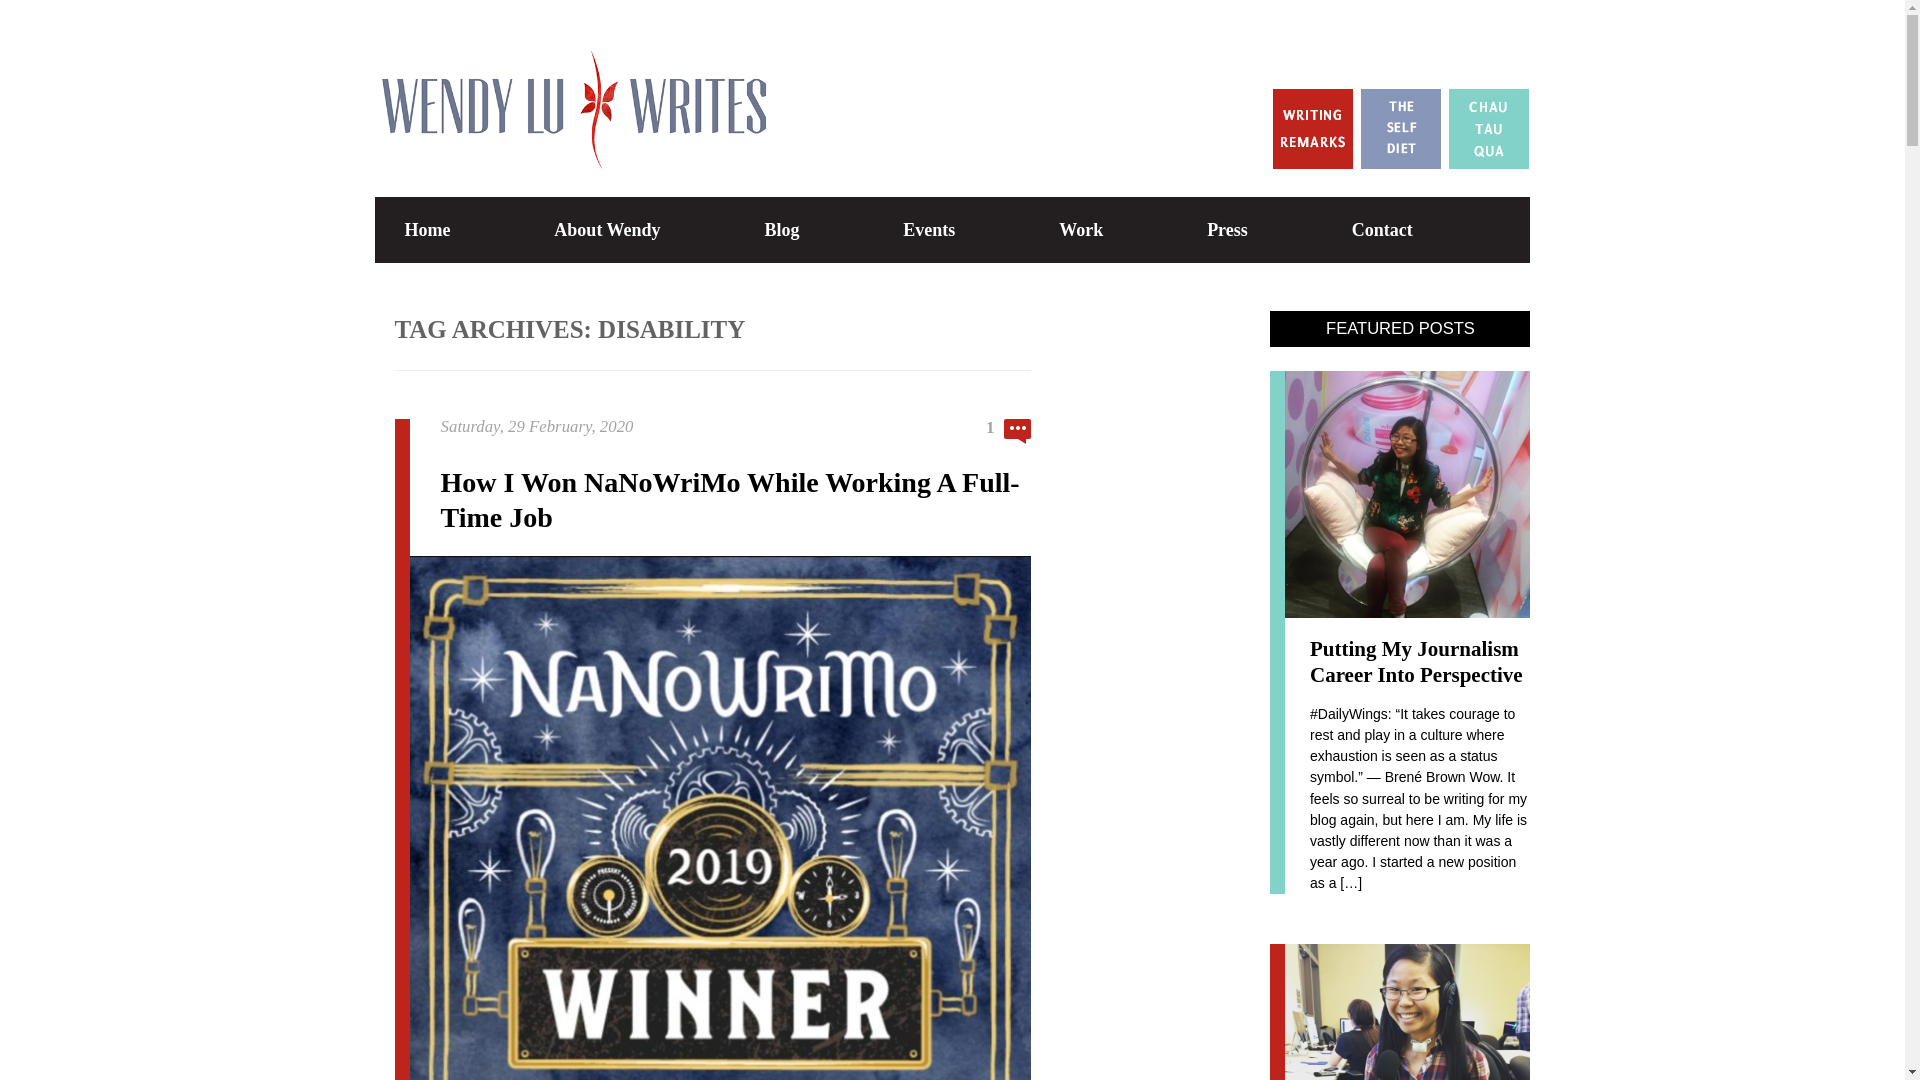 The image size is (1920, 1080). What do you see at coordinates (1226, 230) in the screenshot?
I see `Press` at bounding box center [1226, 230].